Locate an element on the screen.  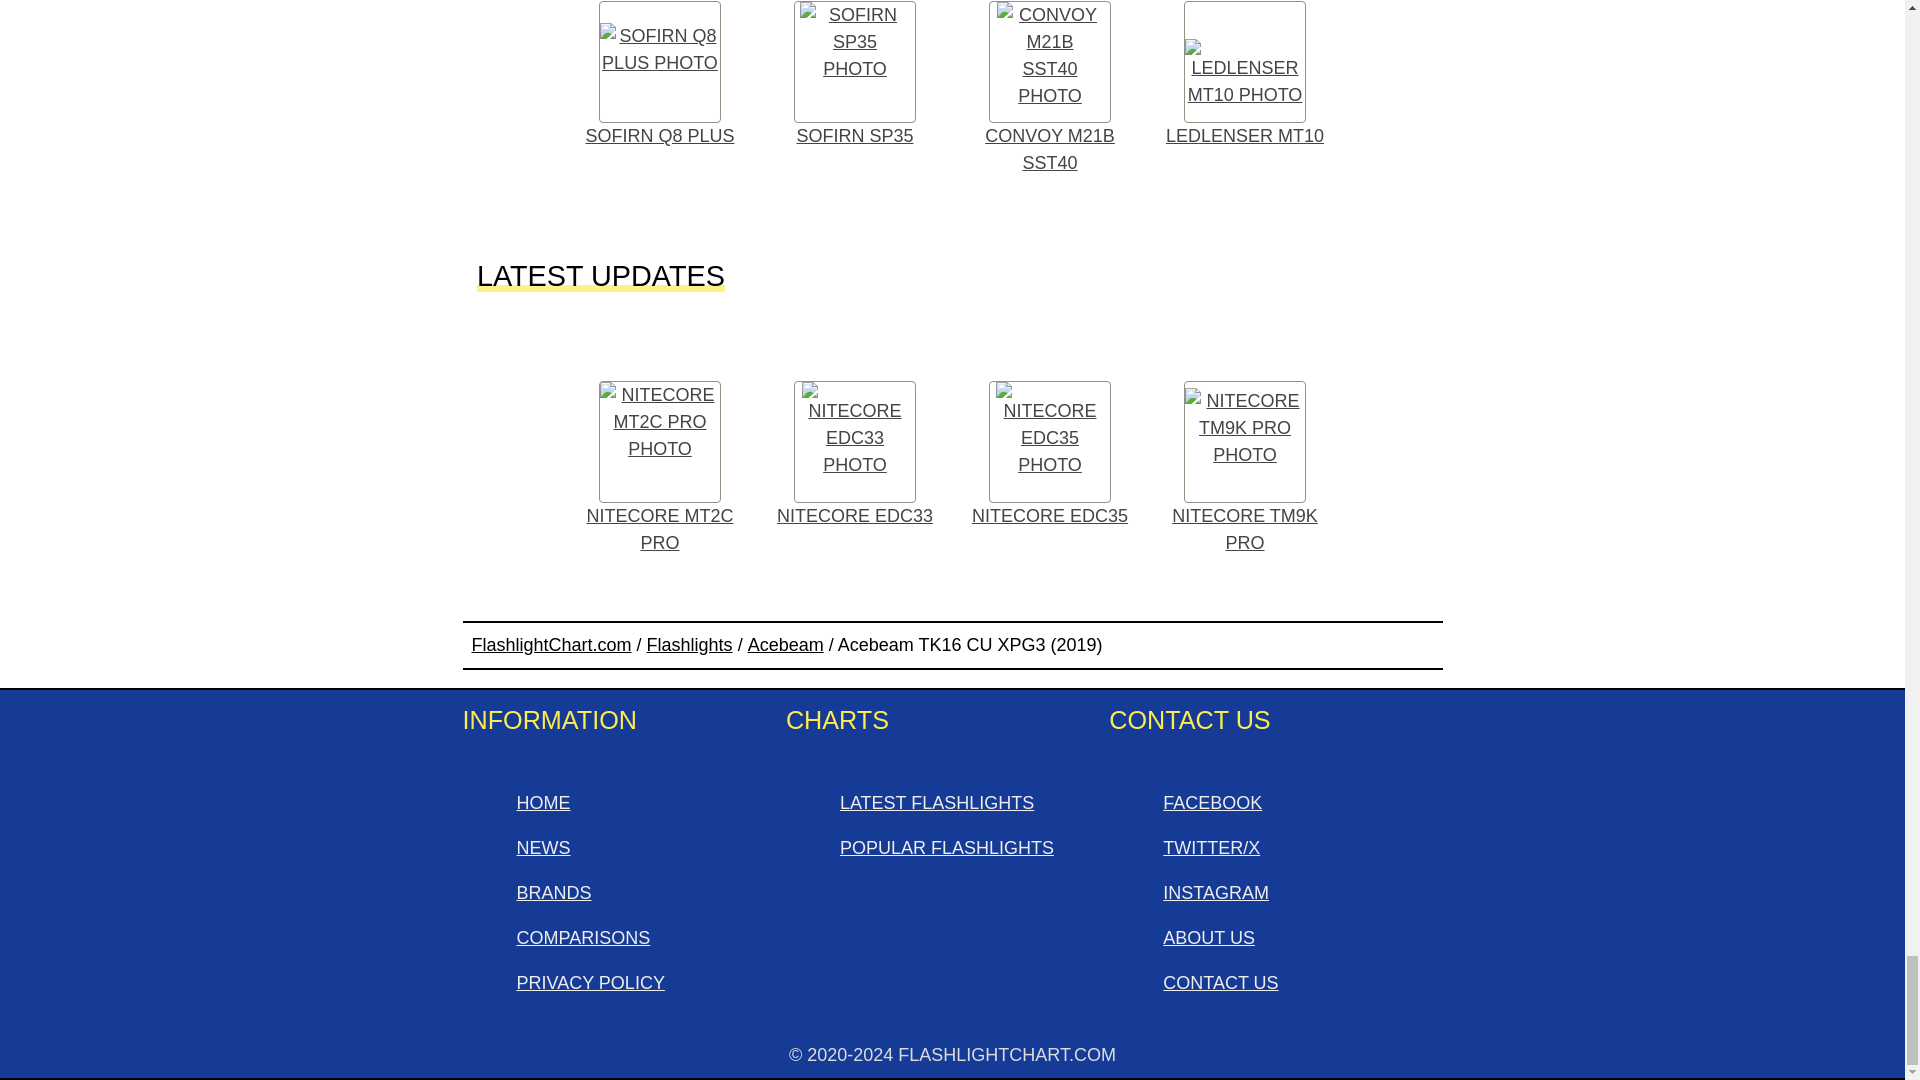
FlashlightChart.com is located at coordinates (552, 644).